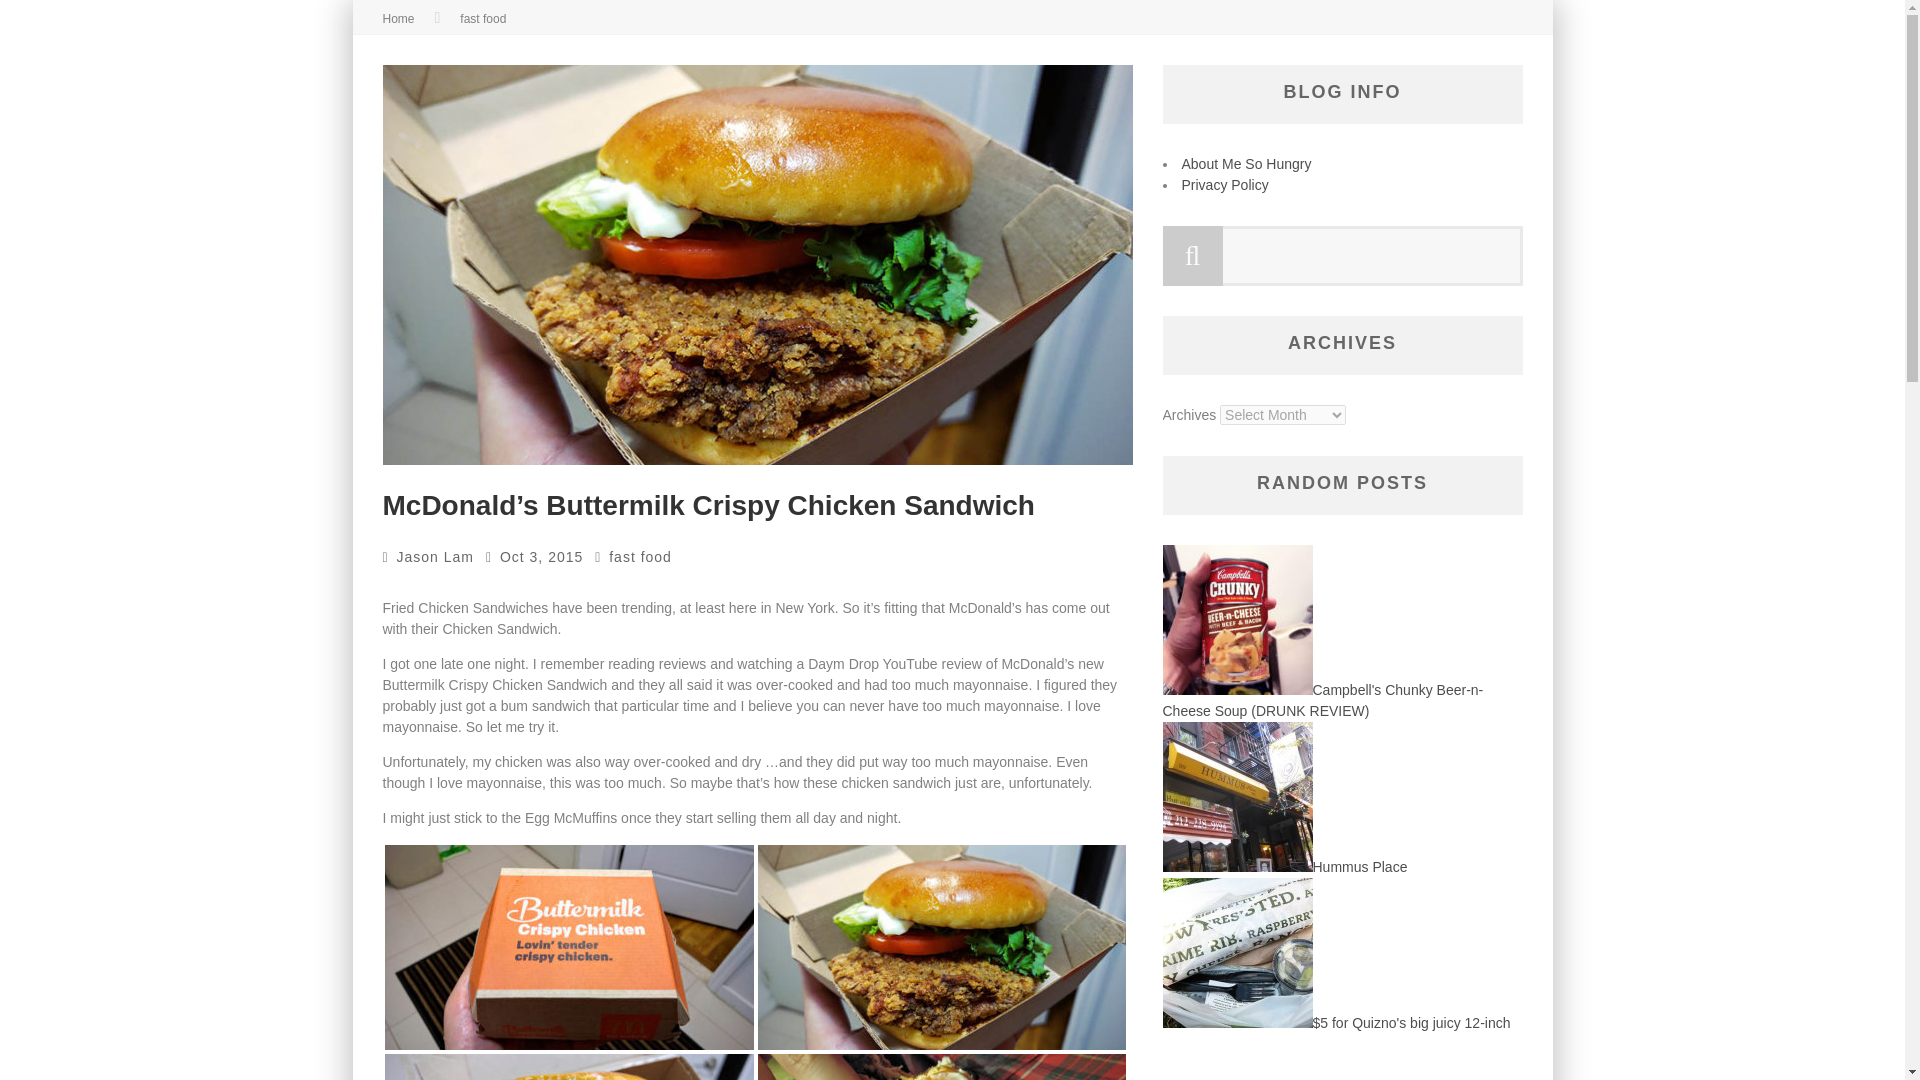 The image size is (1920, 1080). What do you see at coordinates (1284, 866) in the screenshot?
I see `Hummus Place` at bounding box center [1284, 866].